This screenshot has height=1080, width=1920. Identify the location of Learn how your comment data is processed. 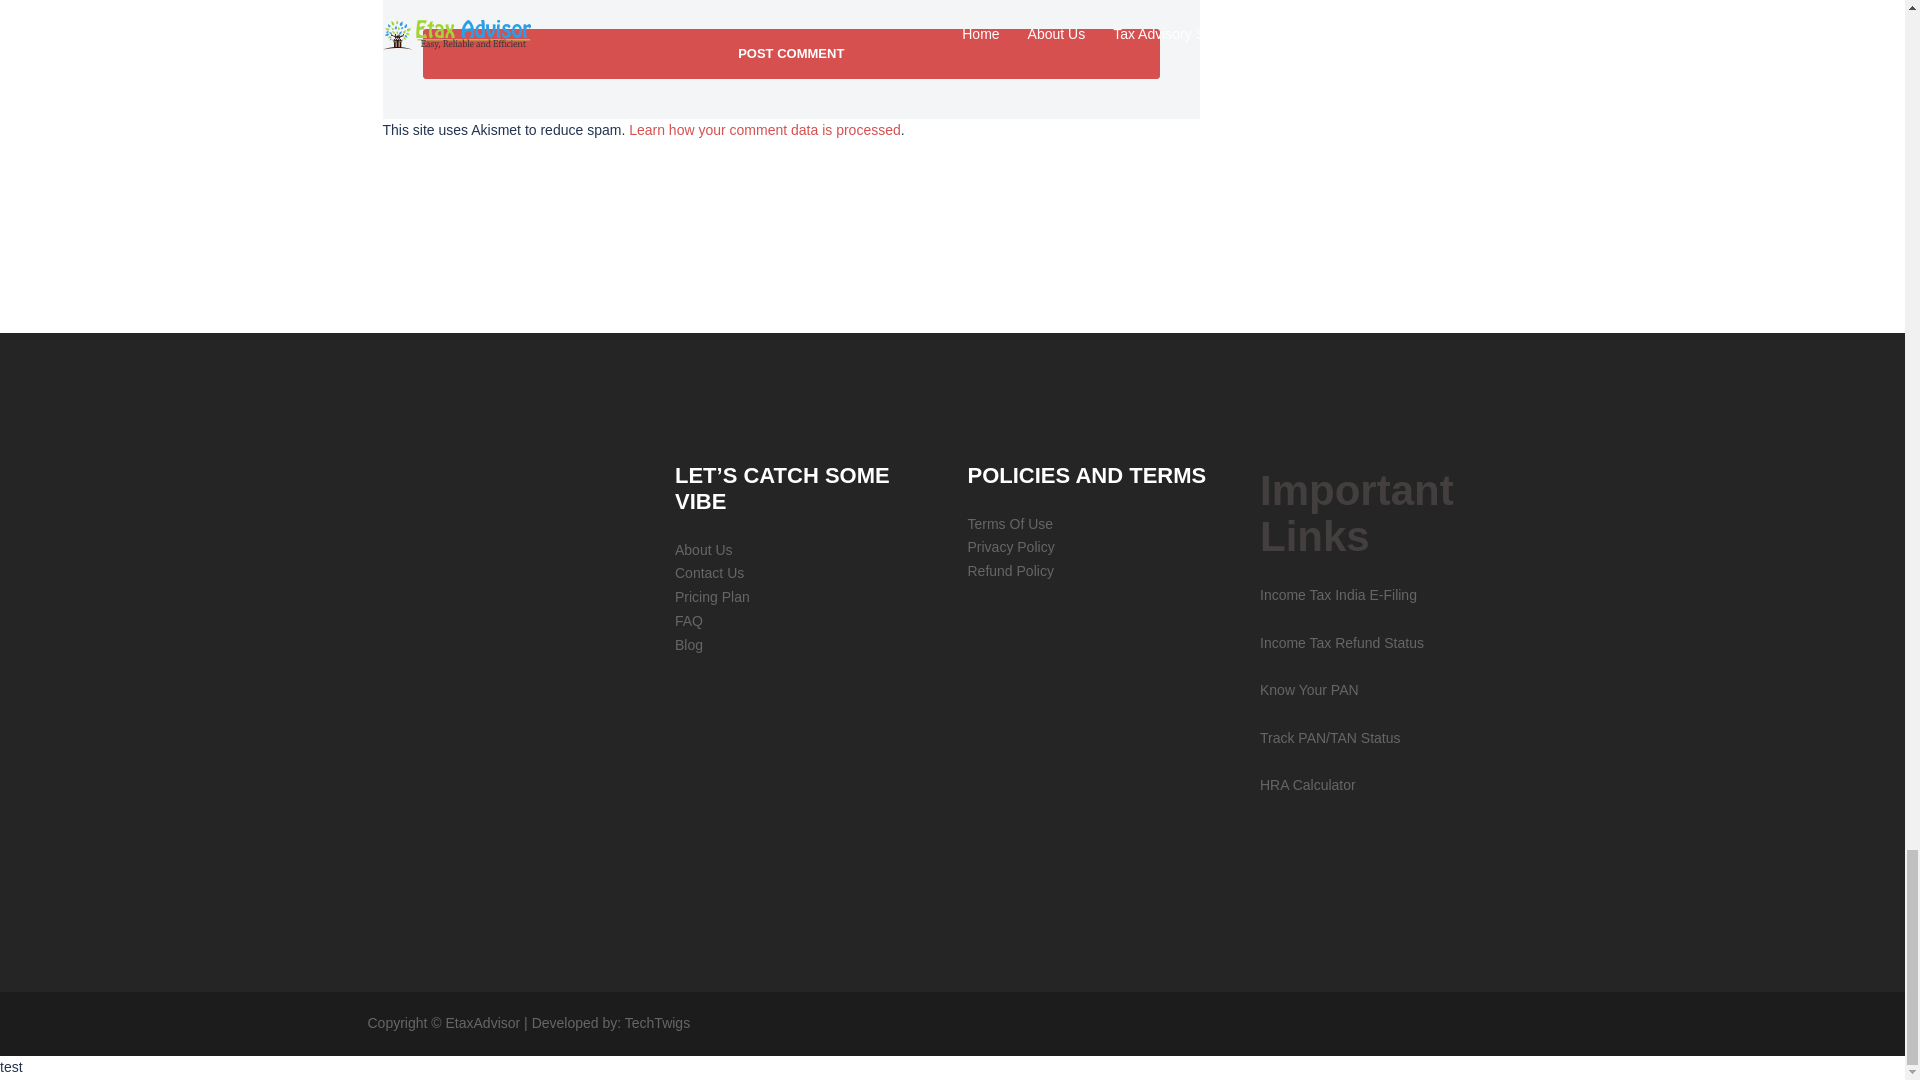
(764, 130).